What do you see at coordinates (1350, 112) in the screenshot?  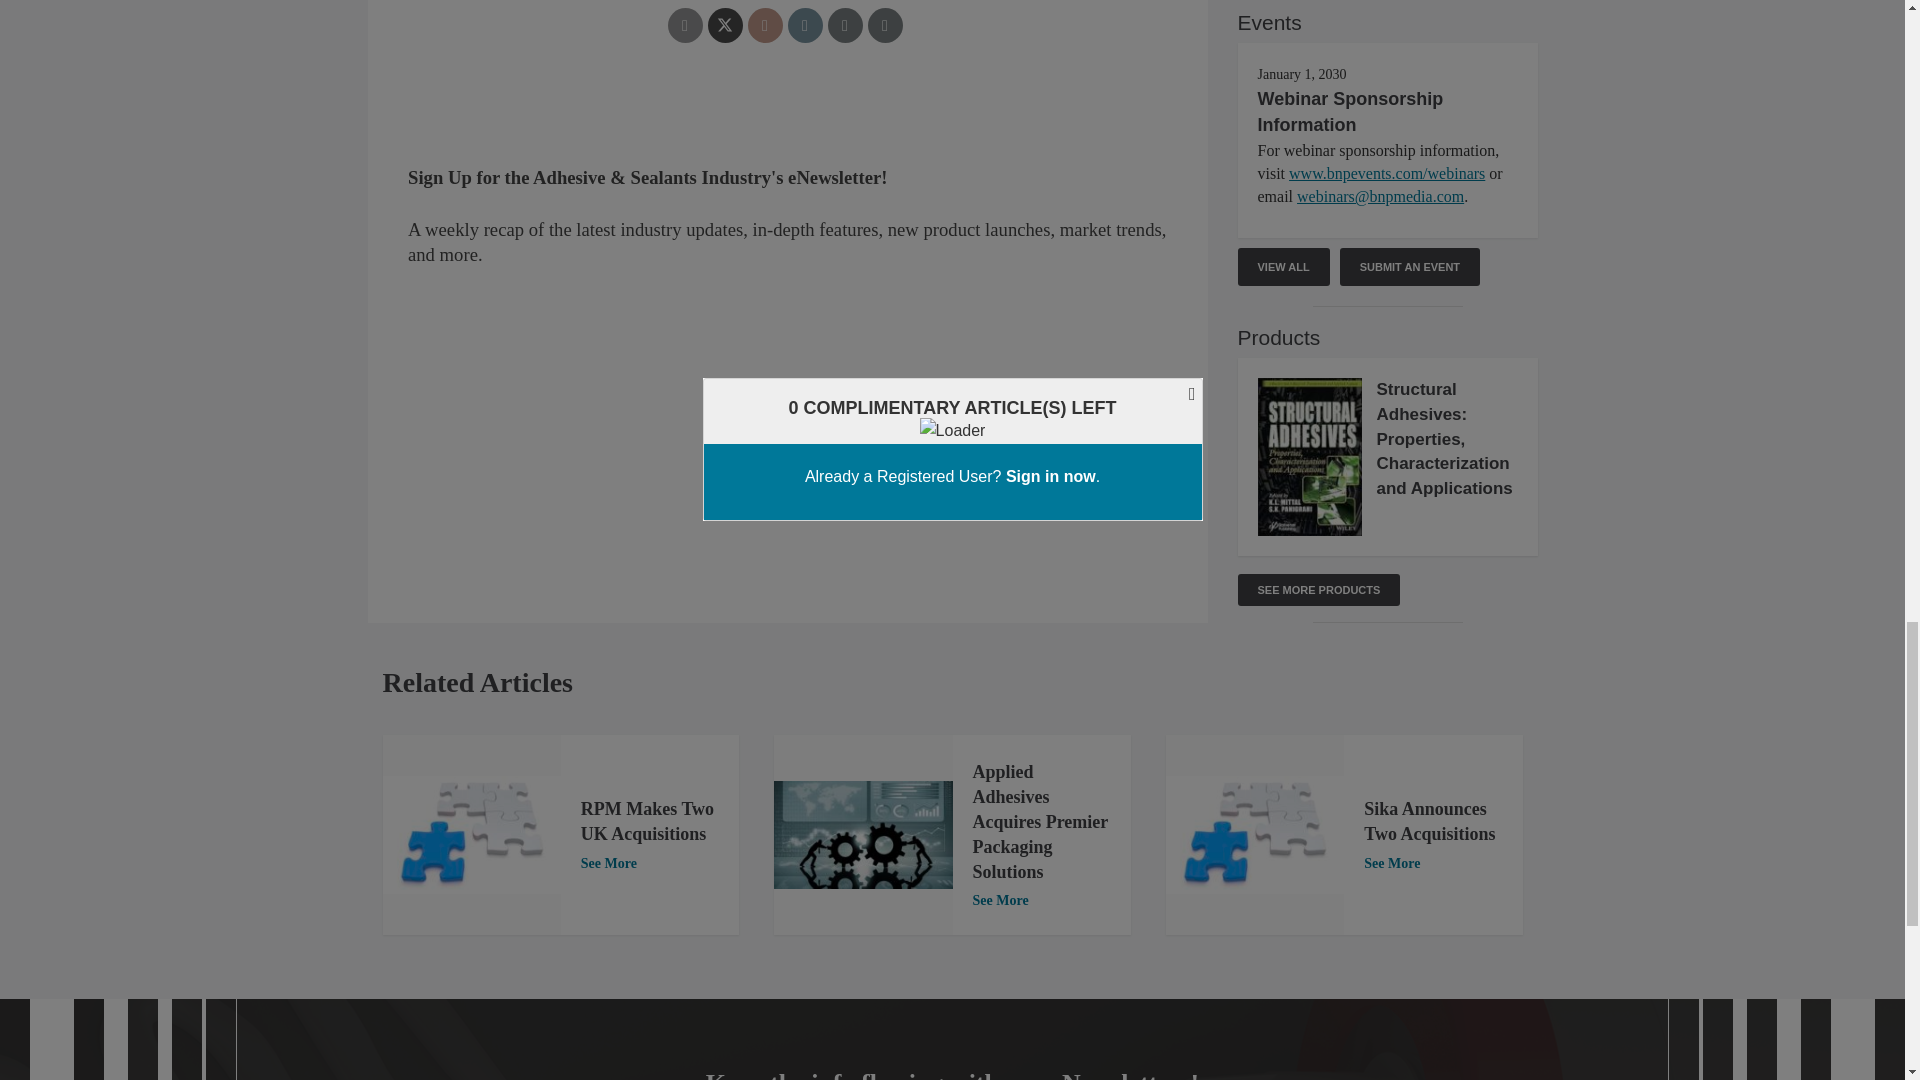 I see `Webinar Sponsorship Information` at bounding box center [1350, 112].